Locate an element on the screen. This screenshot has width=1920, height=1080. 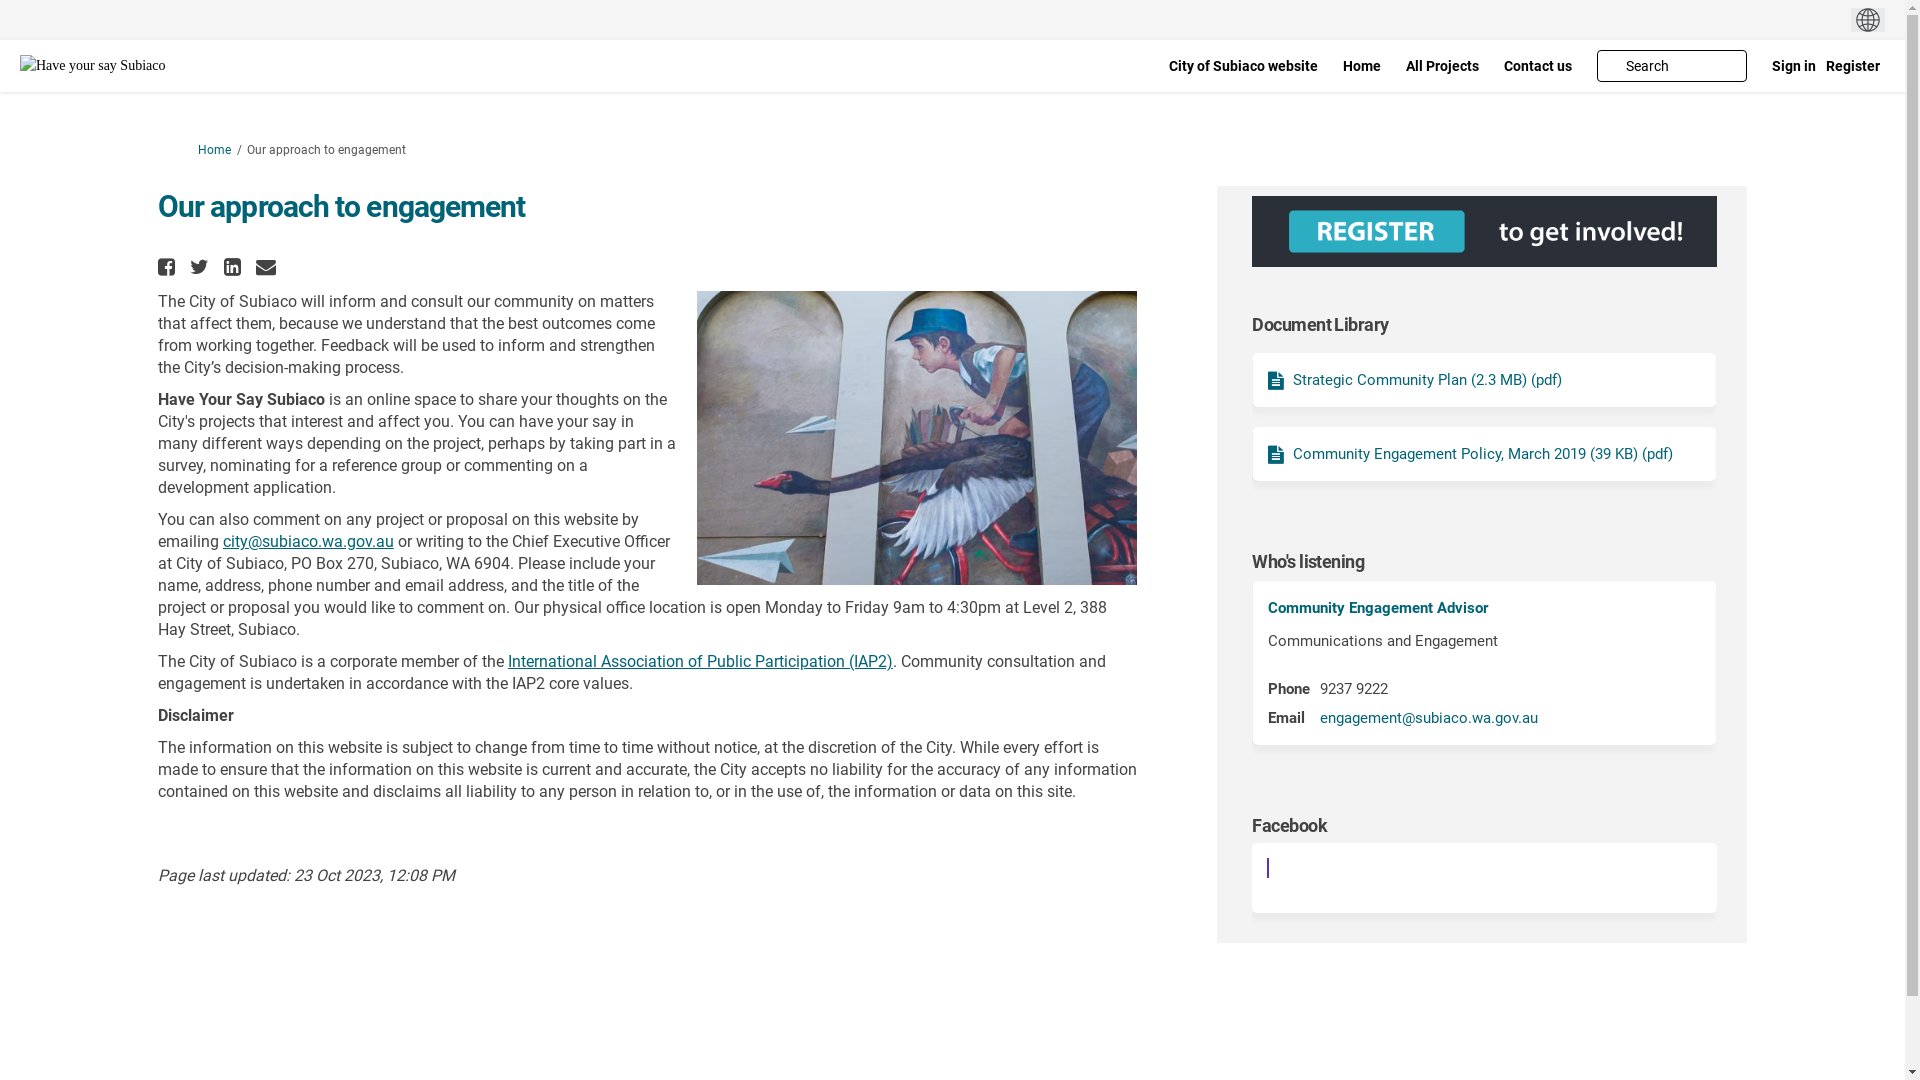
Strategic Community Plan (2.3 MB) (pdf) is located at coordinates (1415, 380).